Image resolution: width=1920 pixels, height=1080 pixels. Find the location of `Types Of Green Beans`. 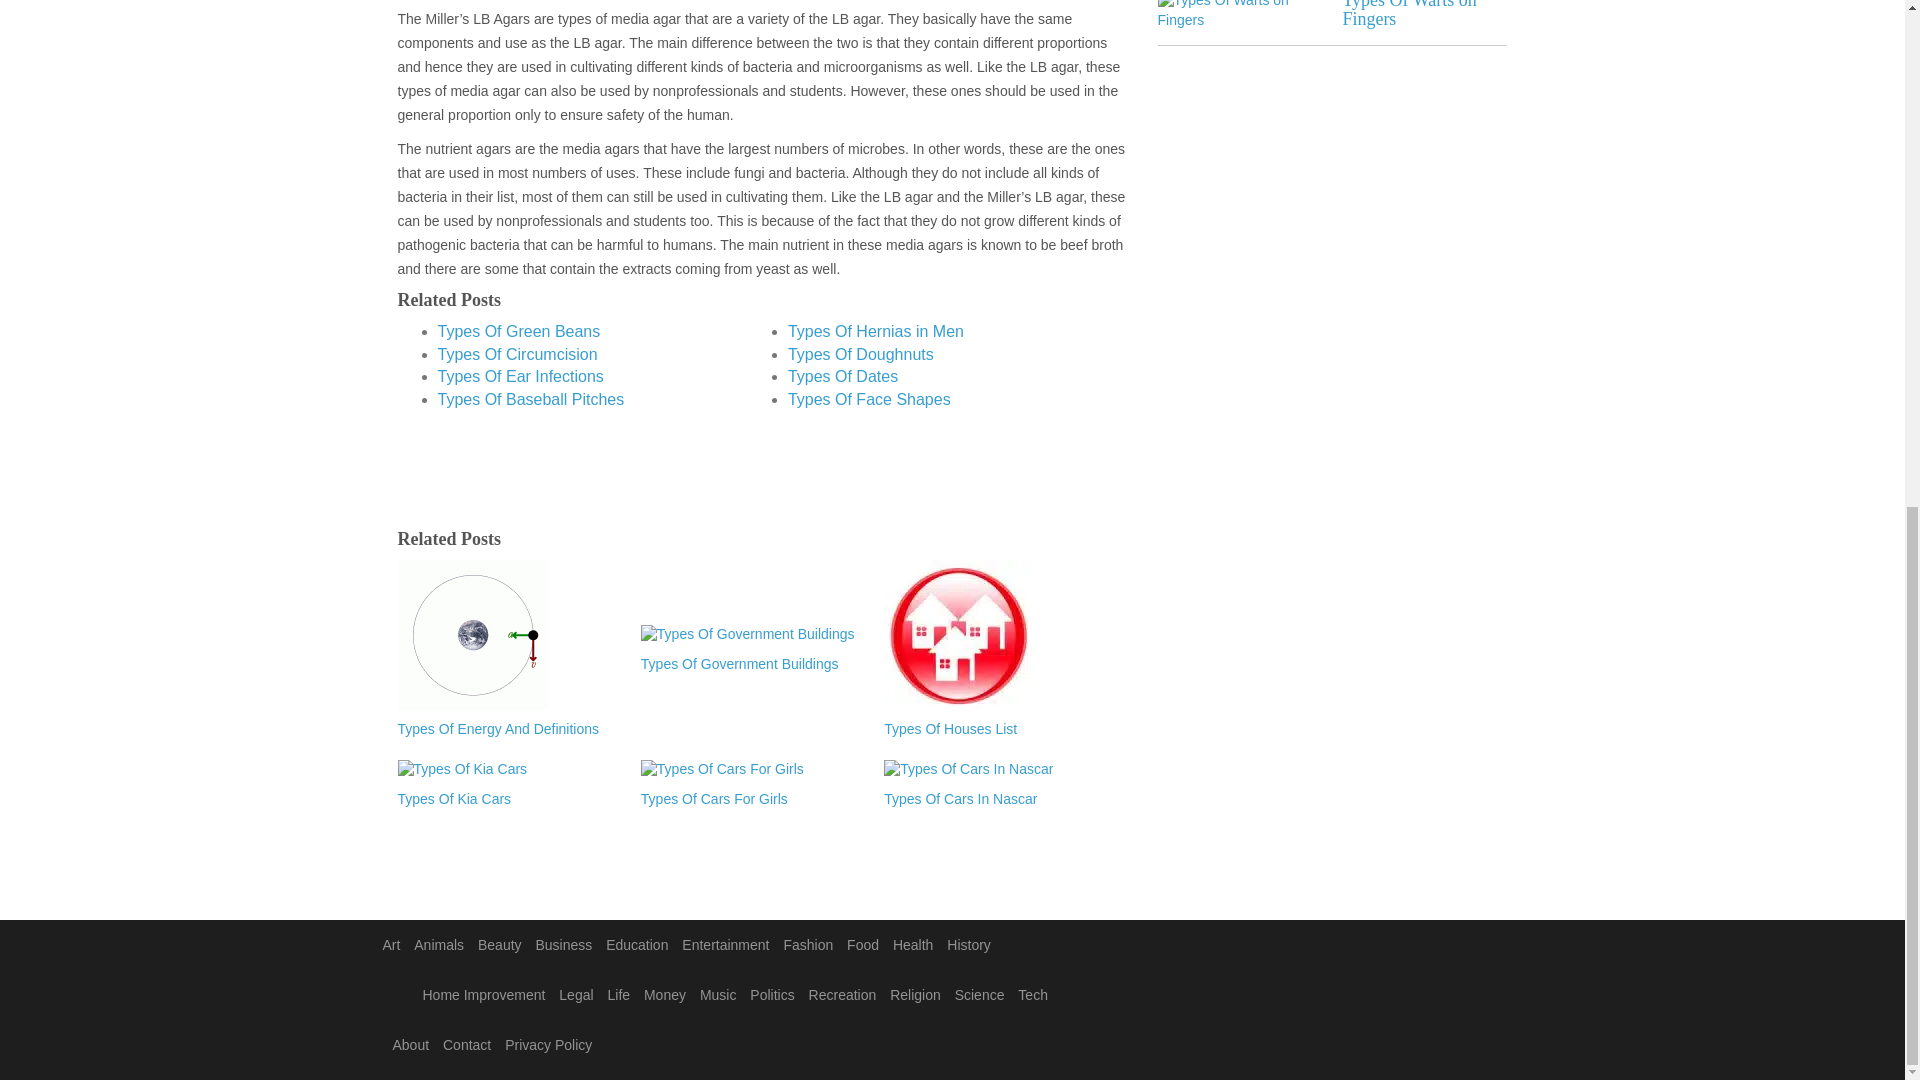

Types Of Green Beans is located at coordinates (518, 331).